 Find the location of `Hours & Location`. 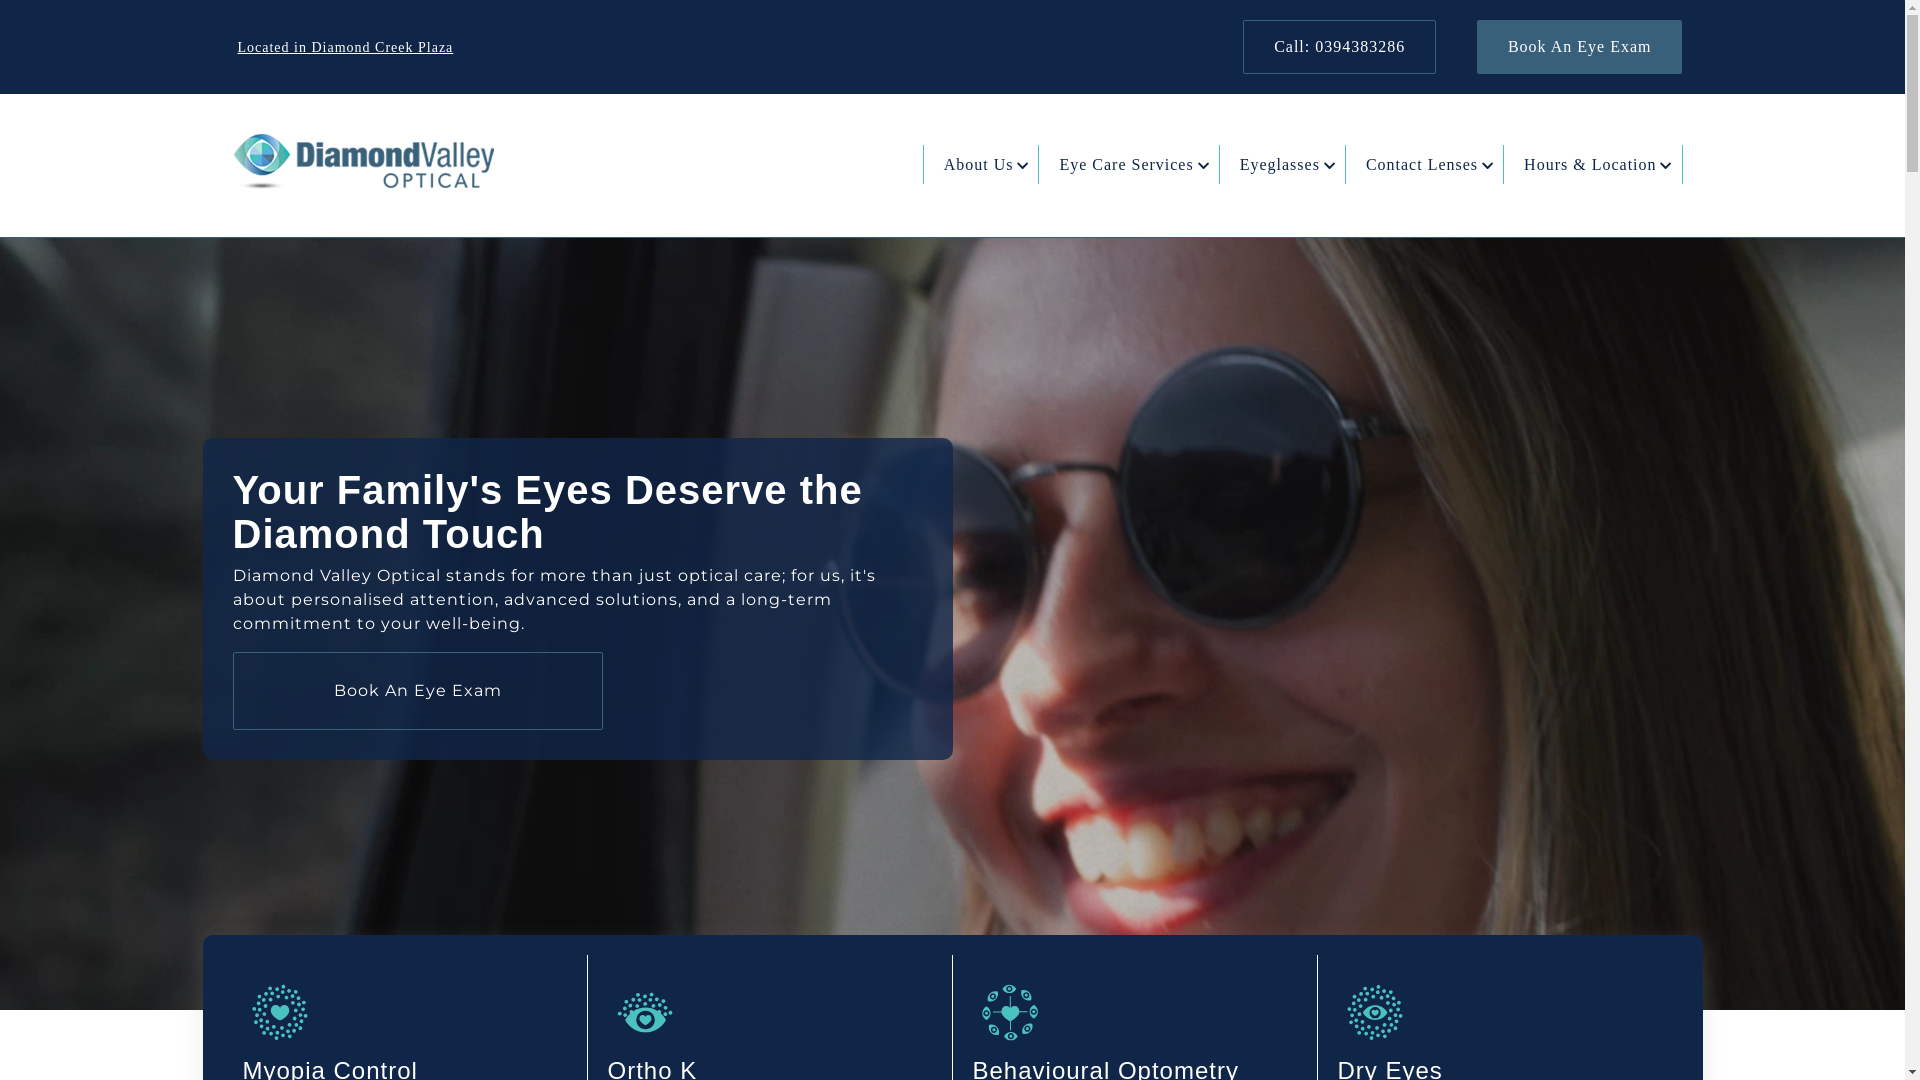

Hours & Location is located at coordinates (1592, 164).